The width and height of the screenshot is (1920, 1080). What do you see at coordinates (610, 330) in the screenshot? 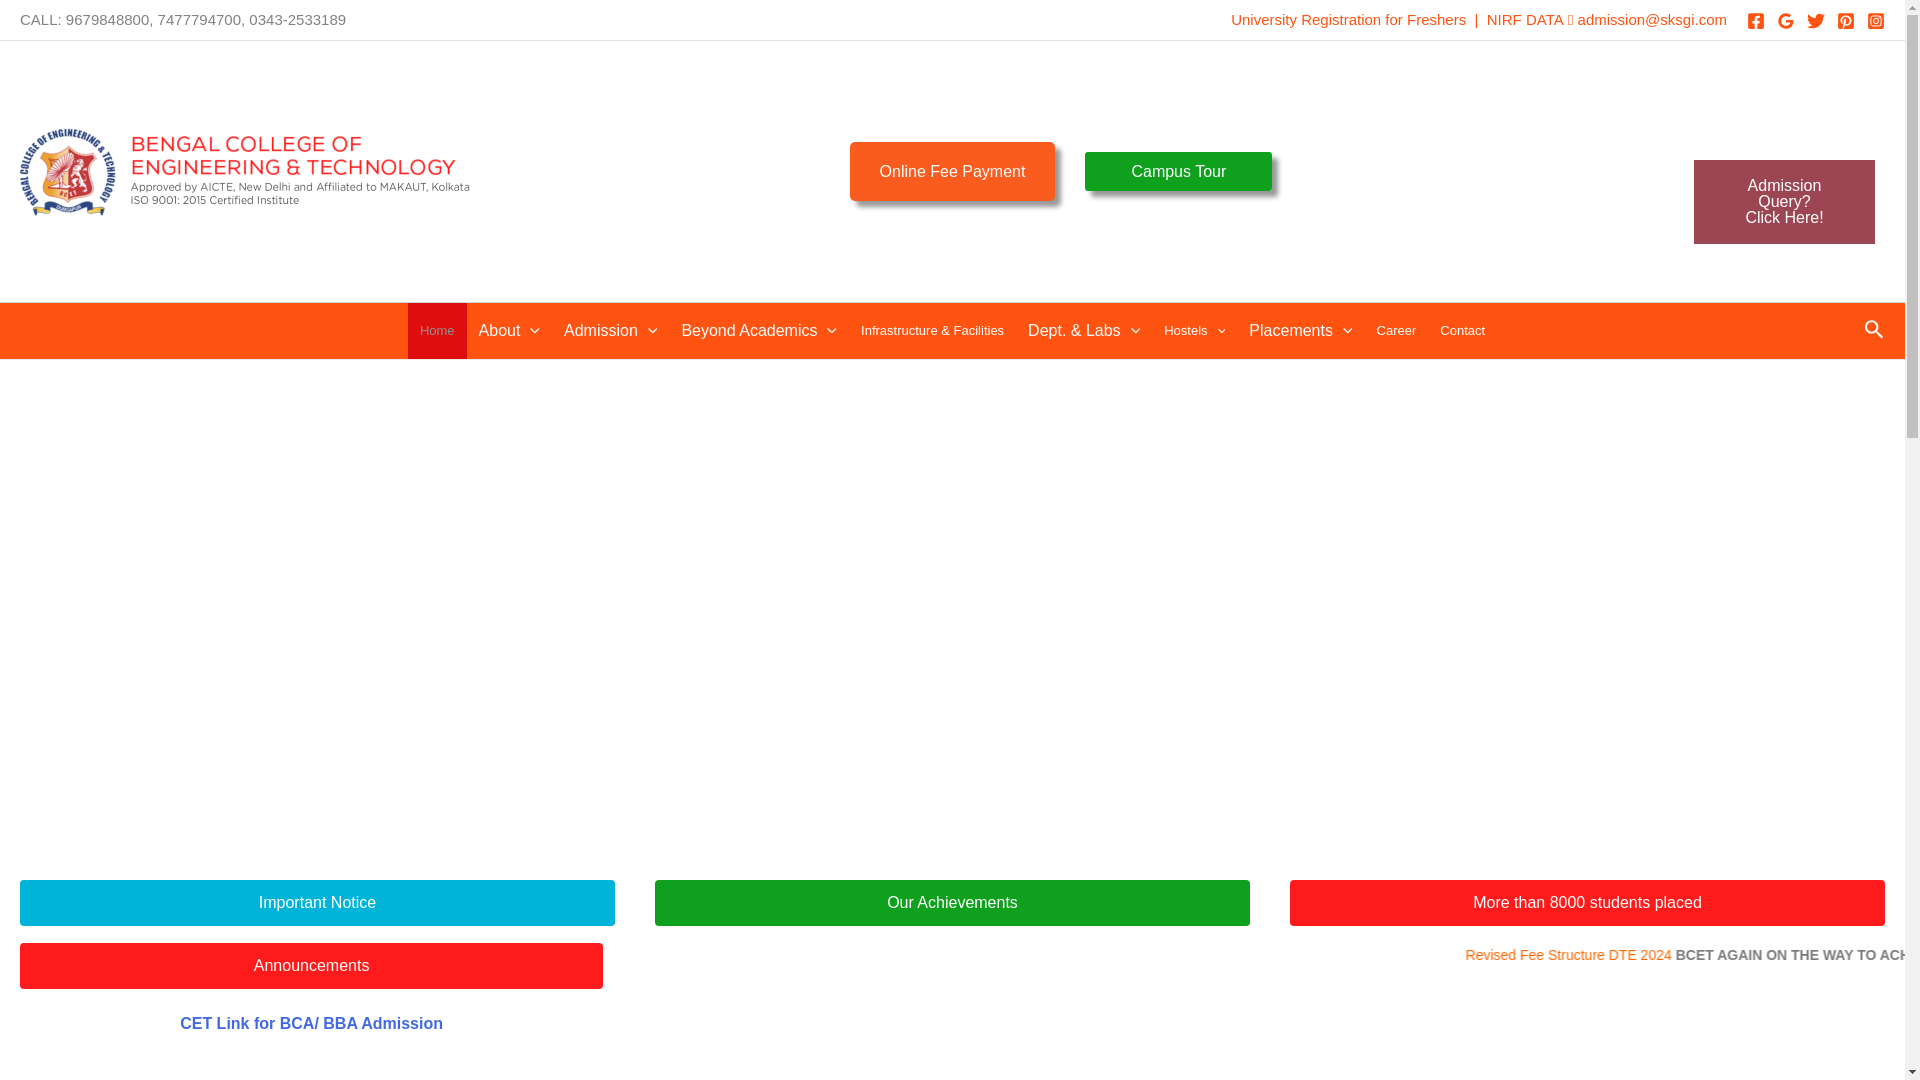
I see `Campus Tour` at bounding box center [610, 330].